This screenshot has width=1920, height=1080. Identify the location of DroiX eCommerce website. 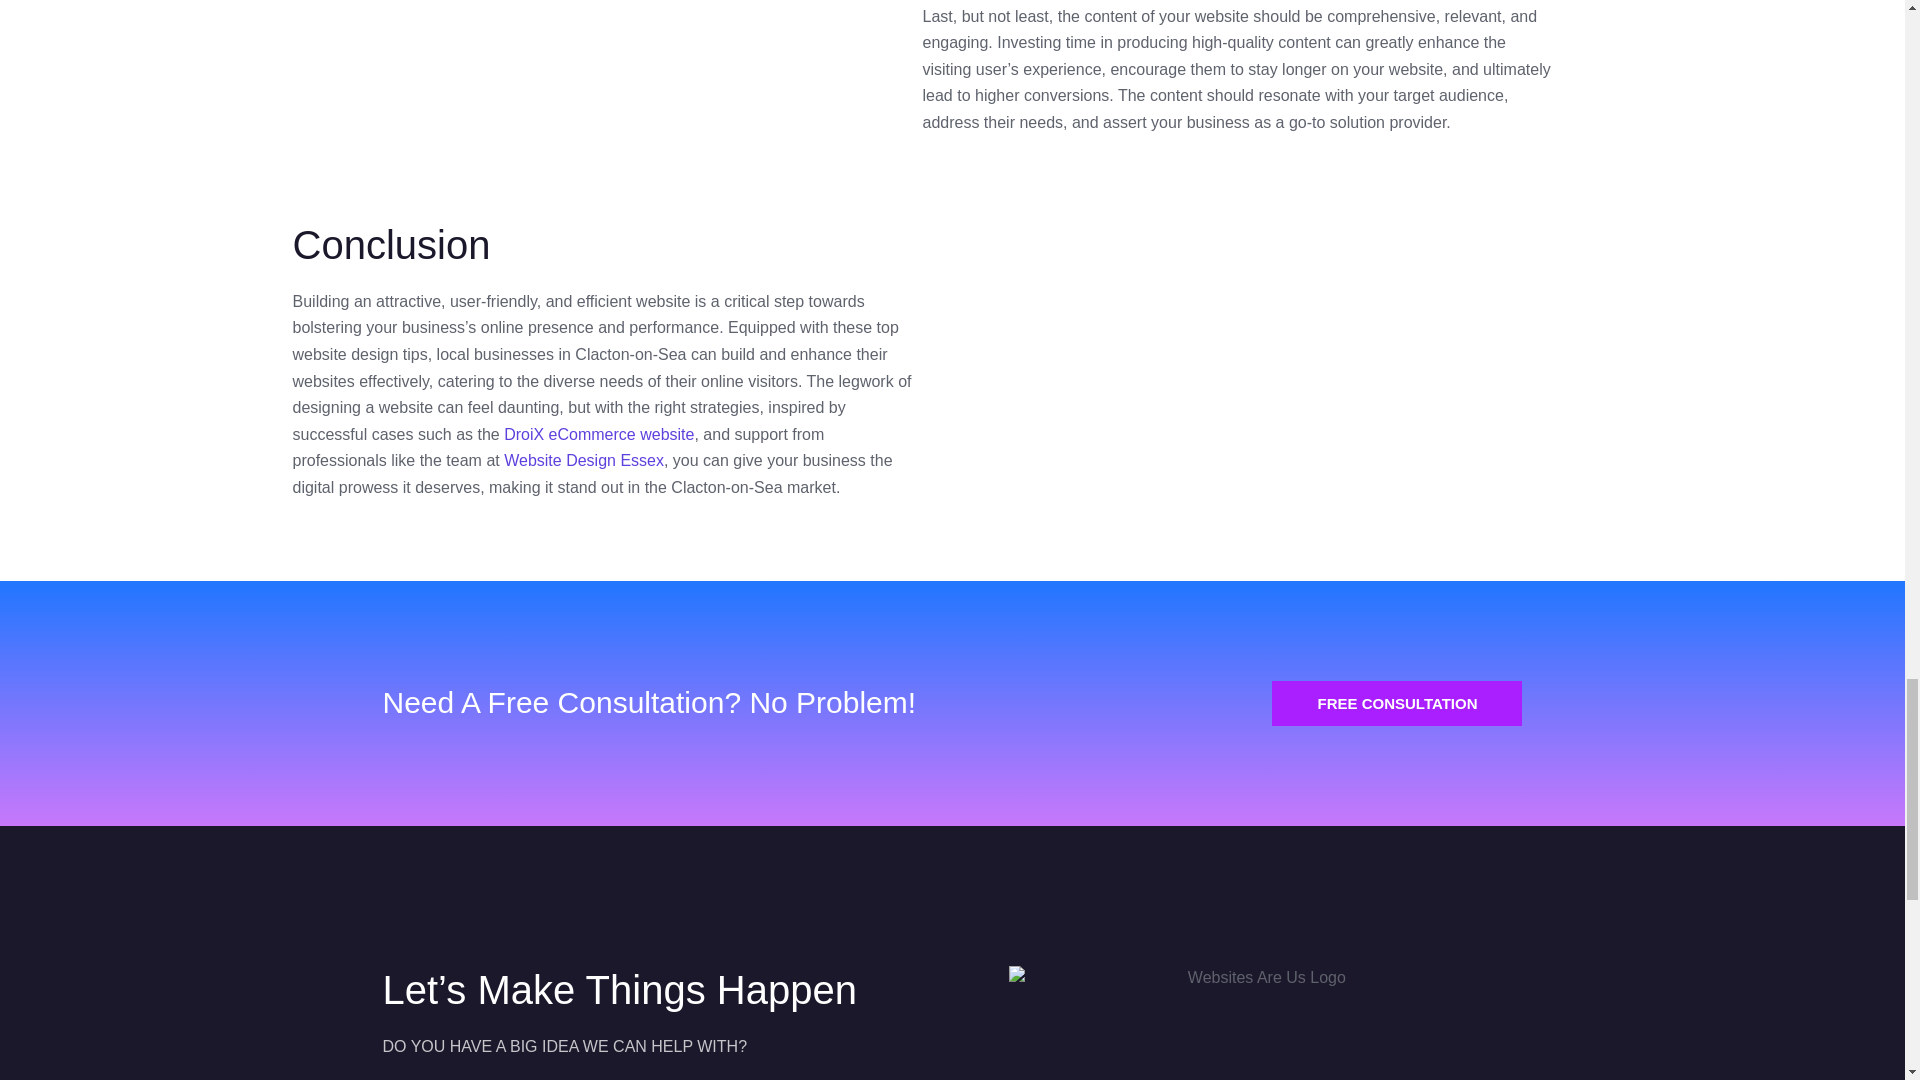
(598, 434).